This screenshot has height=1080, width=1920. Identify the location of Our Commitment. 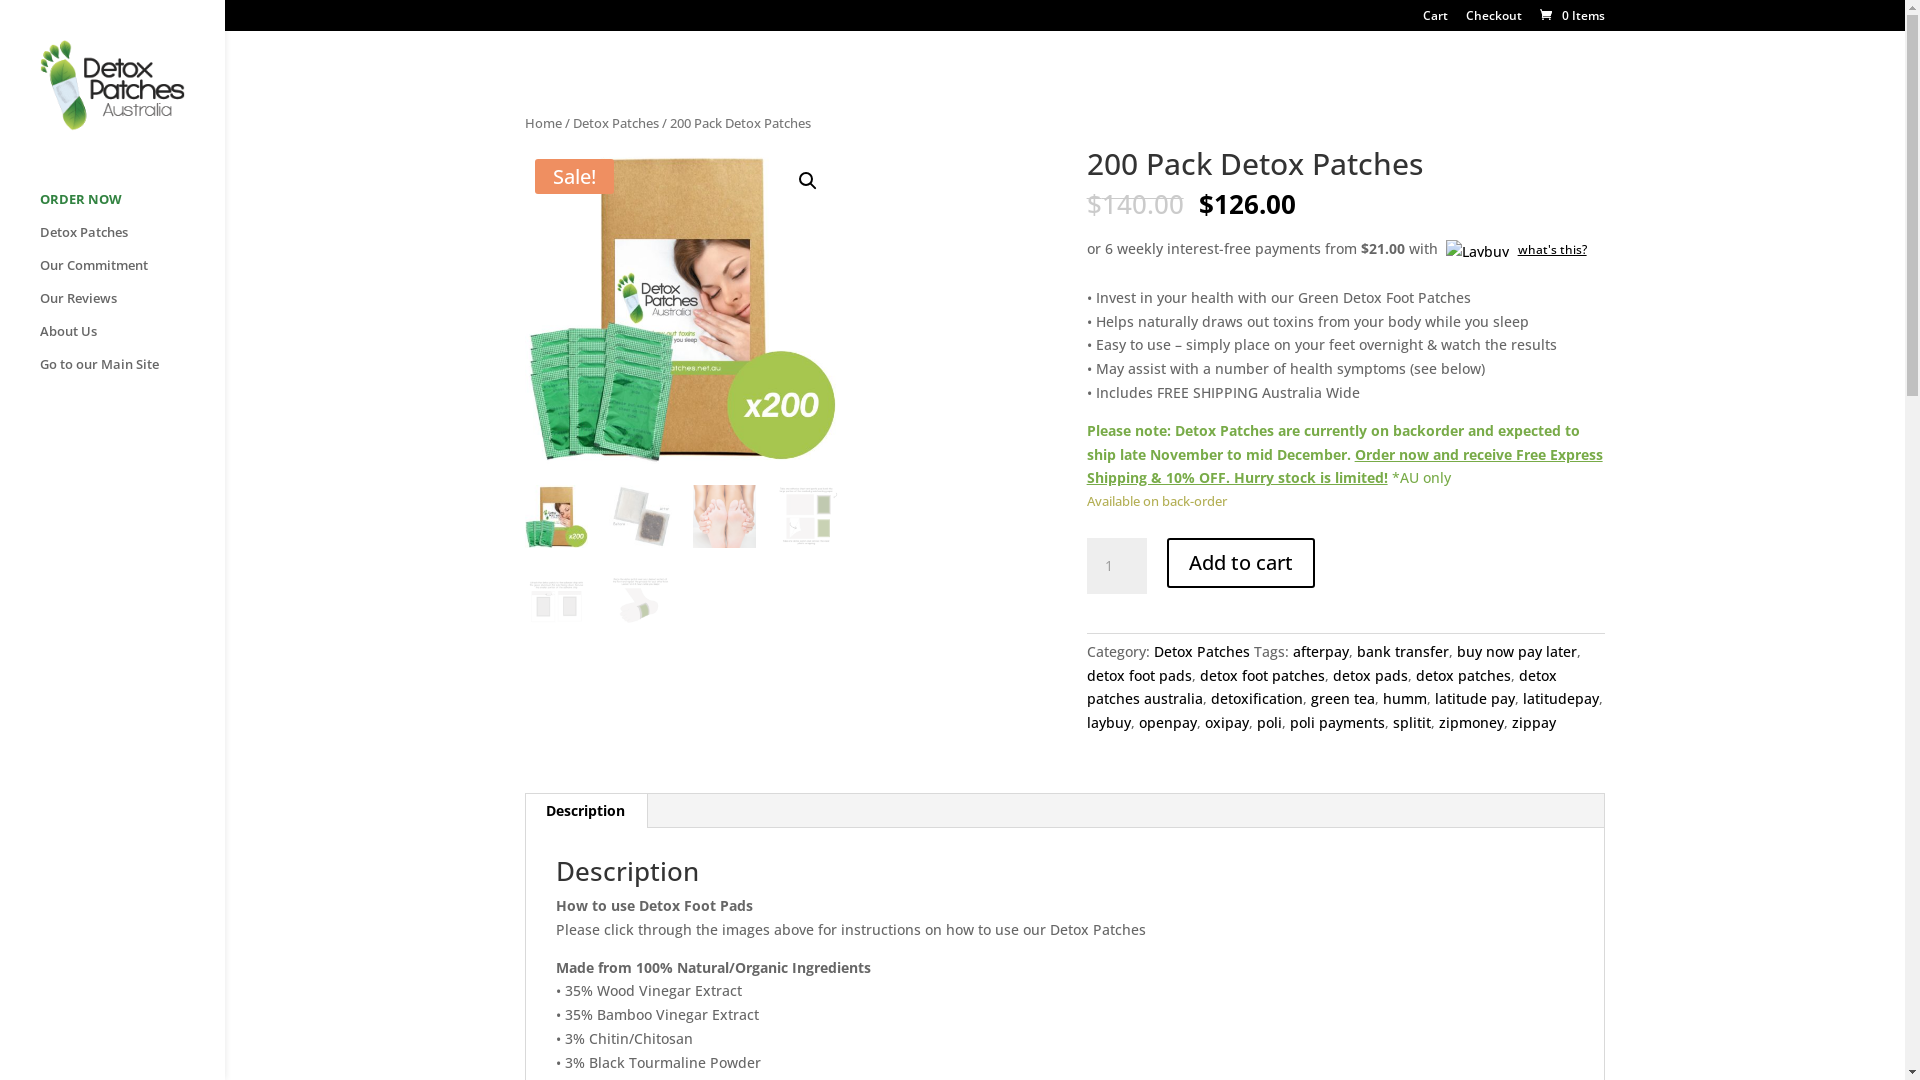
(132, 274).